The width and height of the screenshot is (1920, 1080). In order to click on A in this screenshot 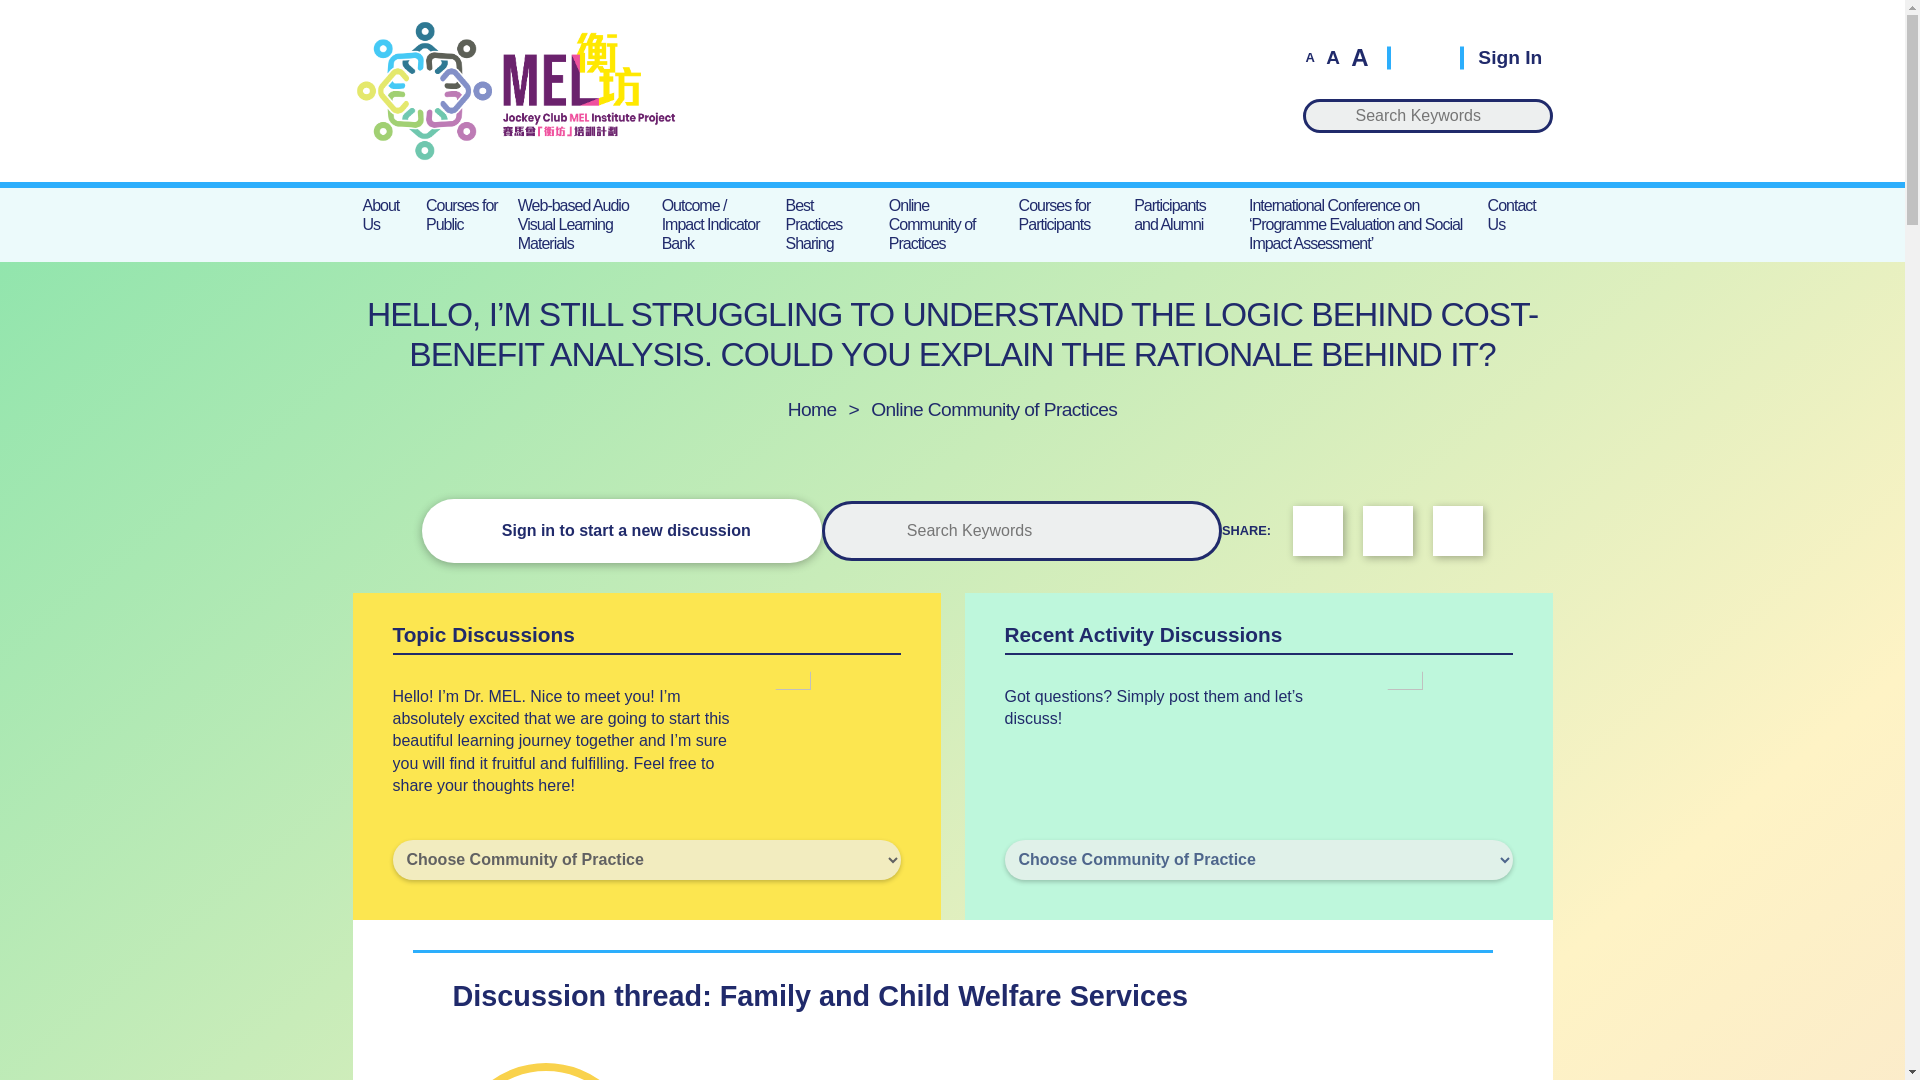, I will do `click(1332, 56)`.